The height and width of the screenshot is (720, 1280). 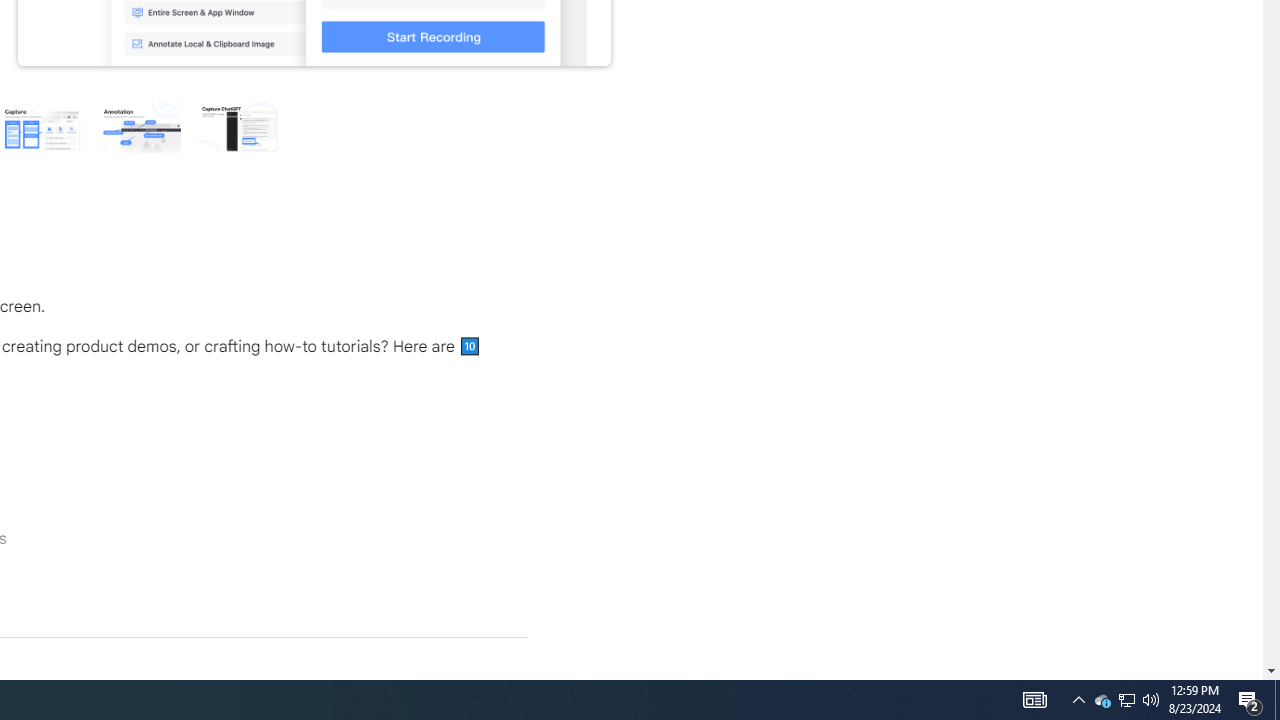 What do you see at coordinates (139, 126) in the screenshot?
I see `Preview slide 5` at bounding box center [139, 126].